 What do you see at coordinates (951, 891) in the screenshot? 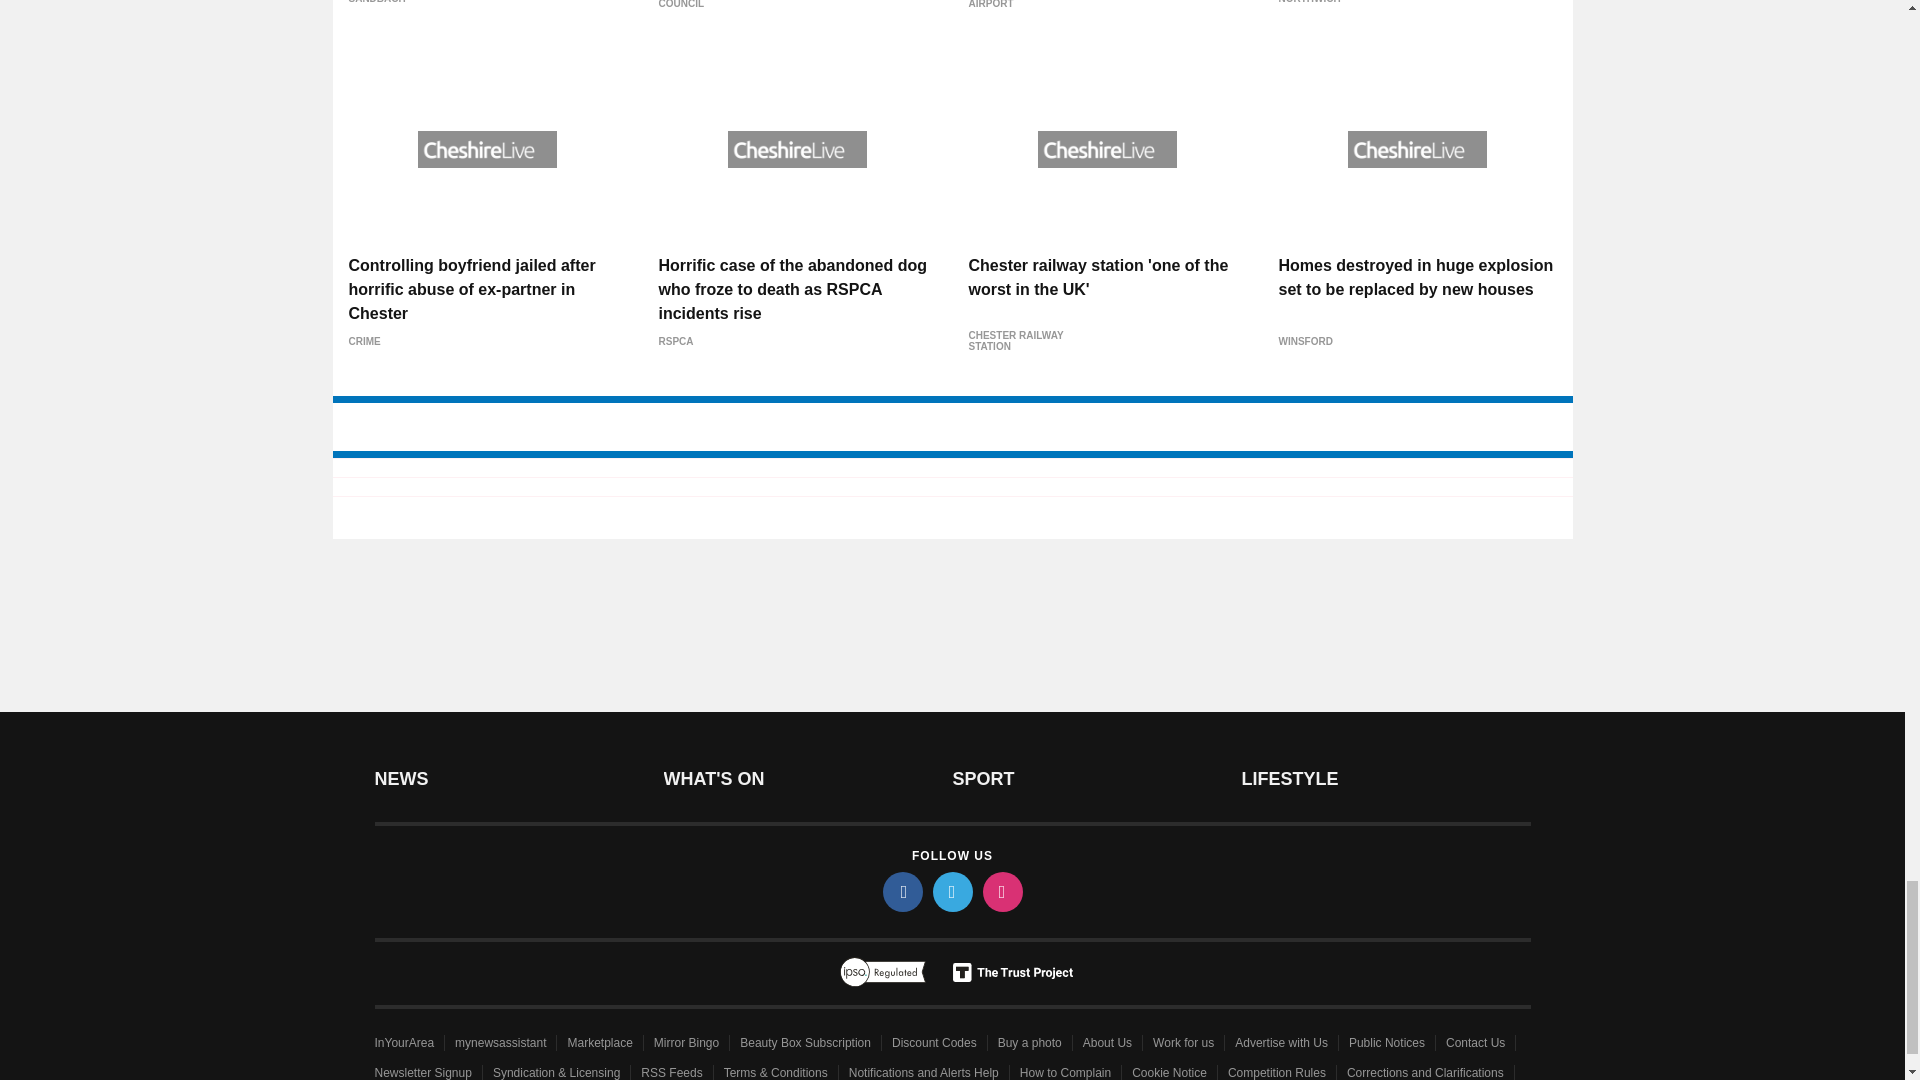
I see `twitter` at bounding box center [951, 891].